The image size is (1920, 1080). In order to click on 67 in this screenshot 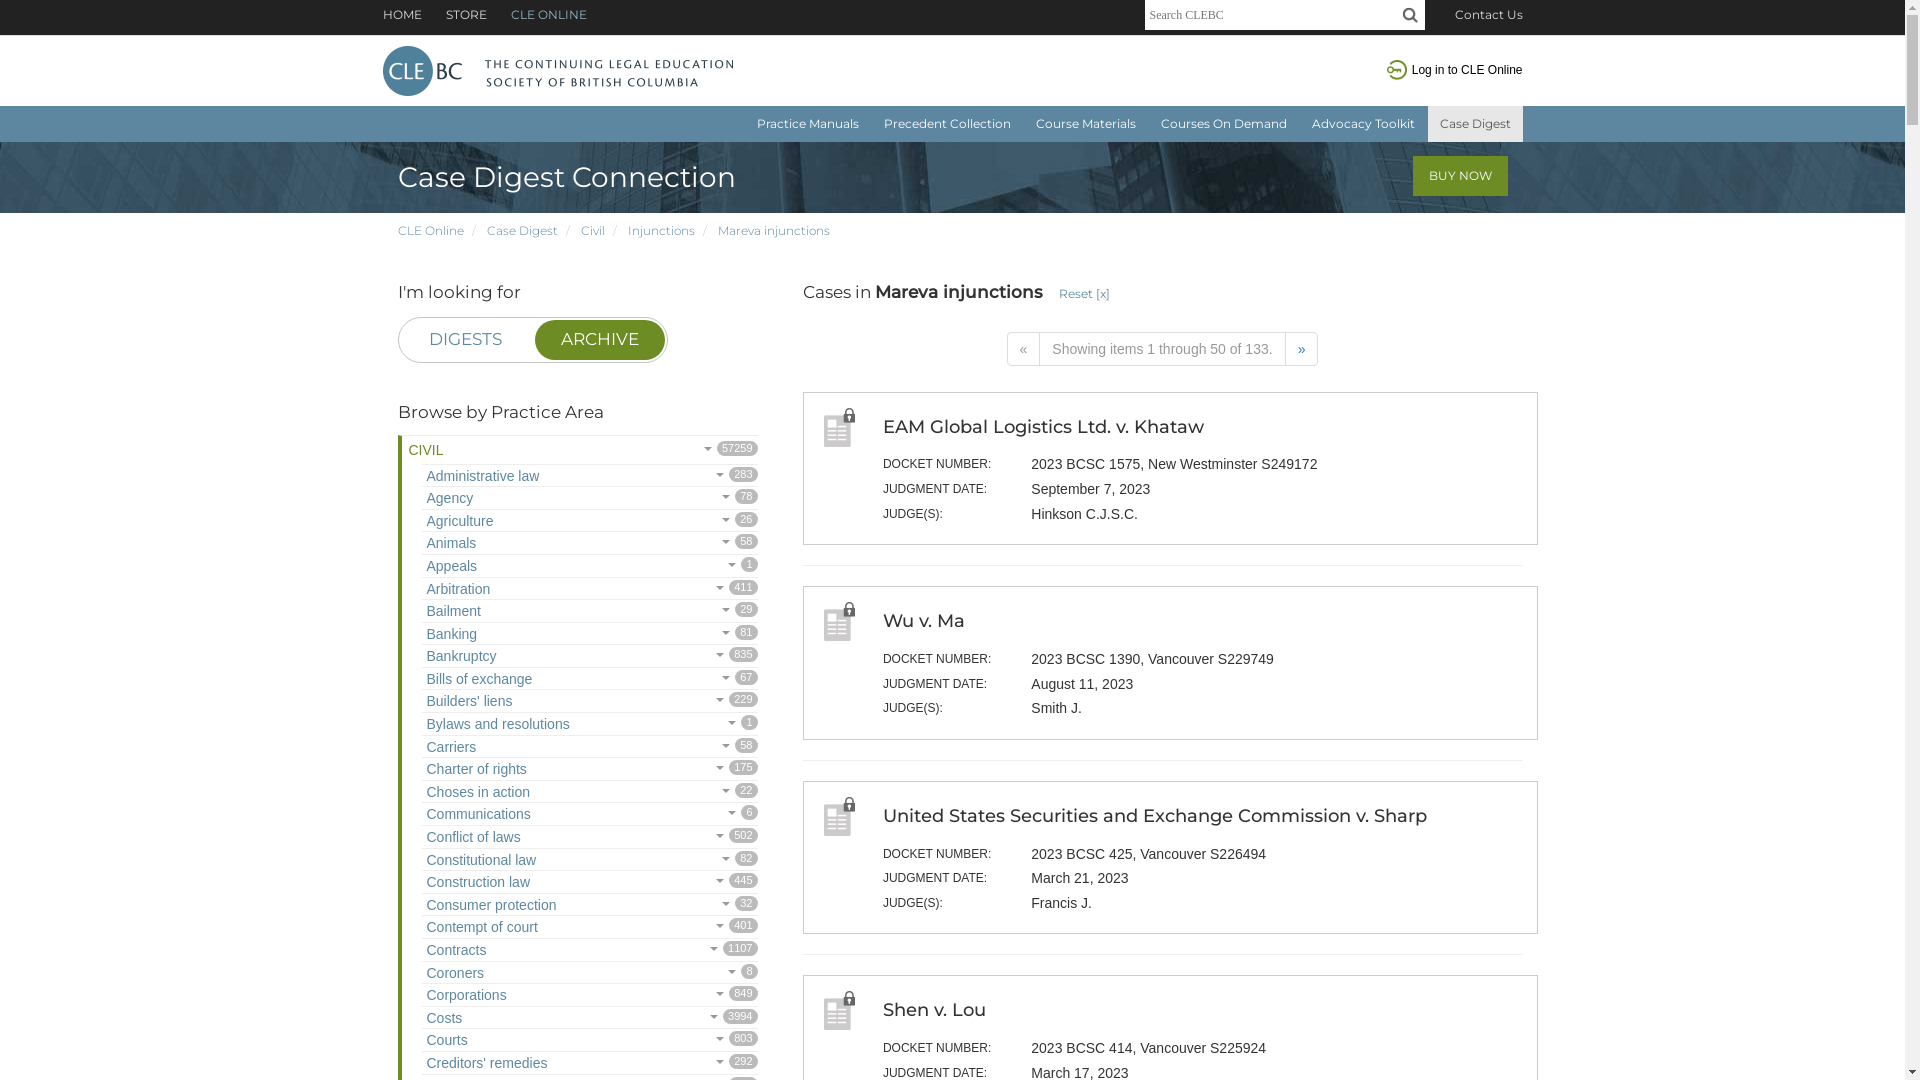, I will do `click(534, 682)`.